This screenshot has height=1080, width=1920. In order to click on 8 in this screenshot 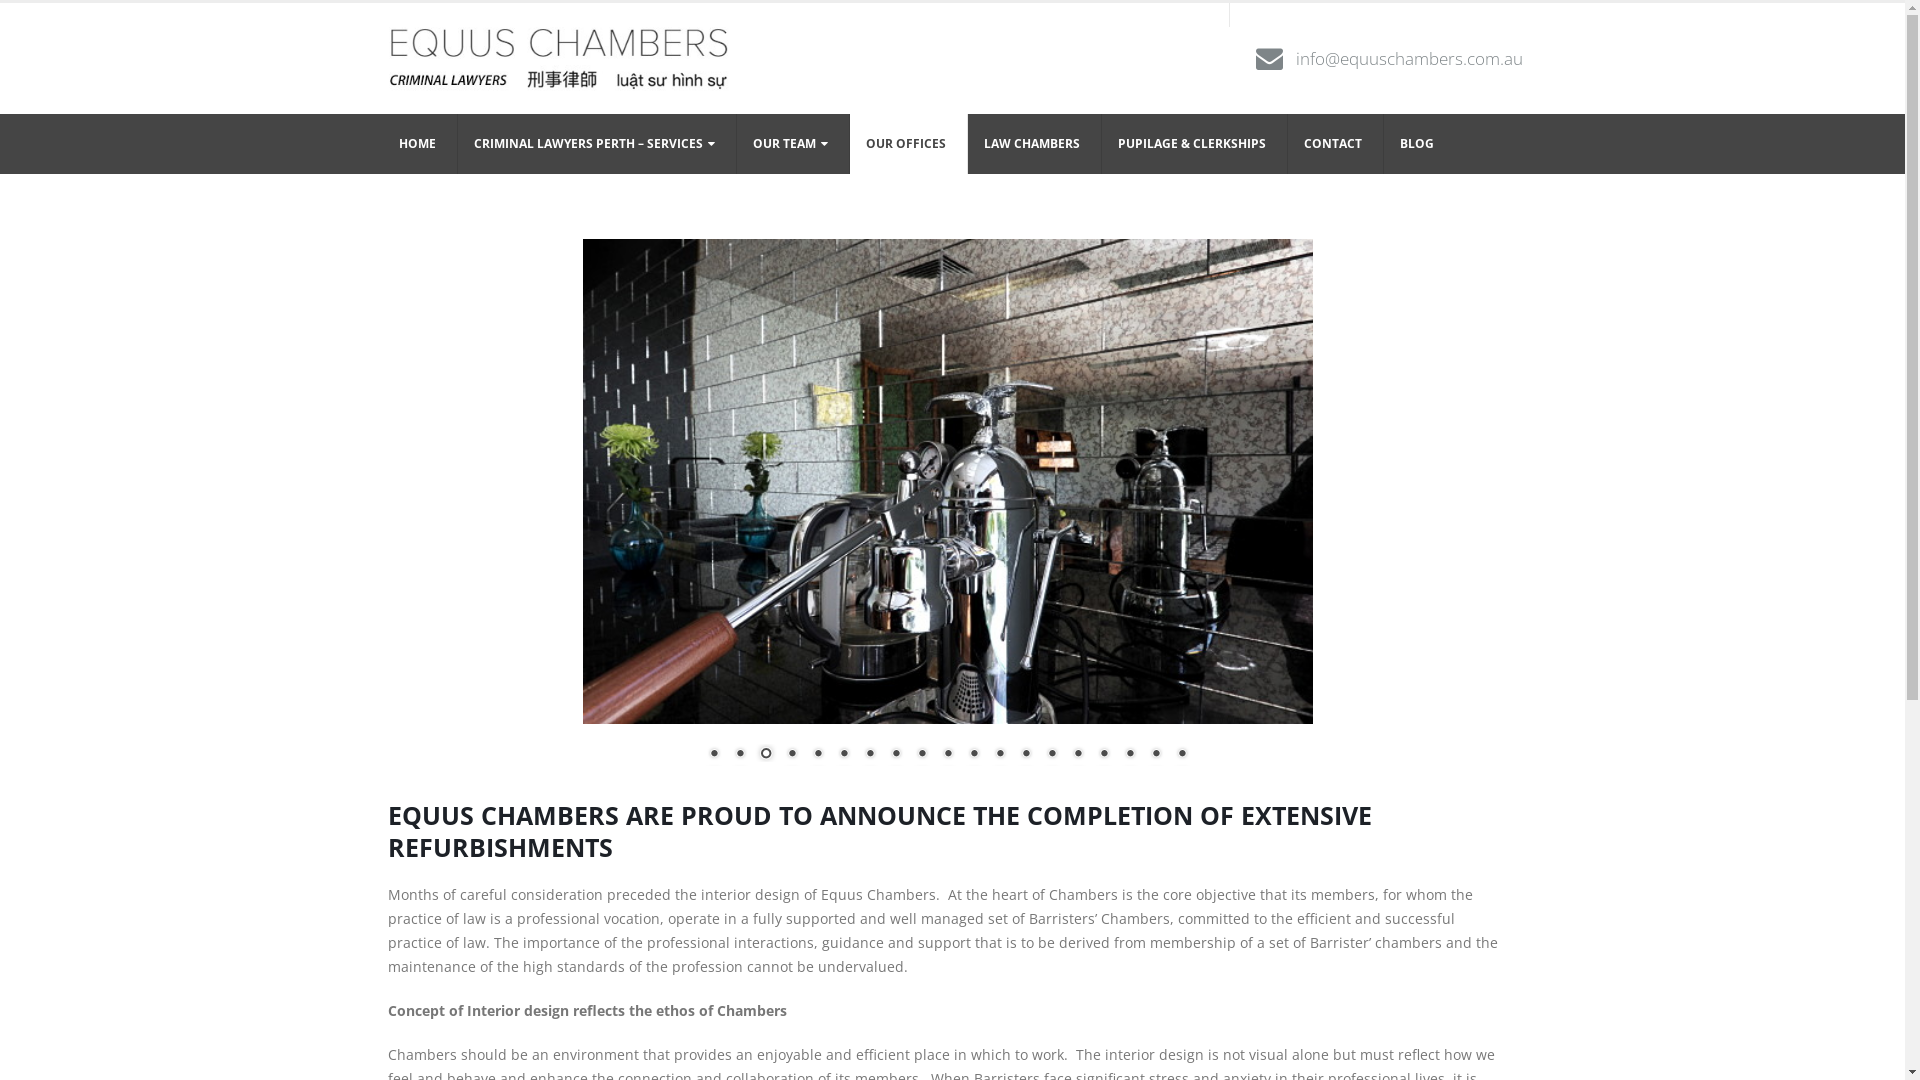, I will do `click(895, 755)`.